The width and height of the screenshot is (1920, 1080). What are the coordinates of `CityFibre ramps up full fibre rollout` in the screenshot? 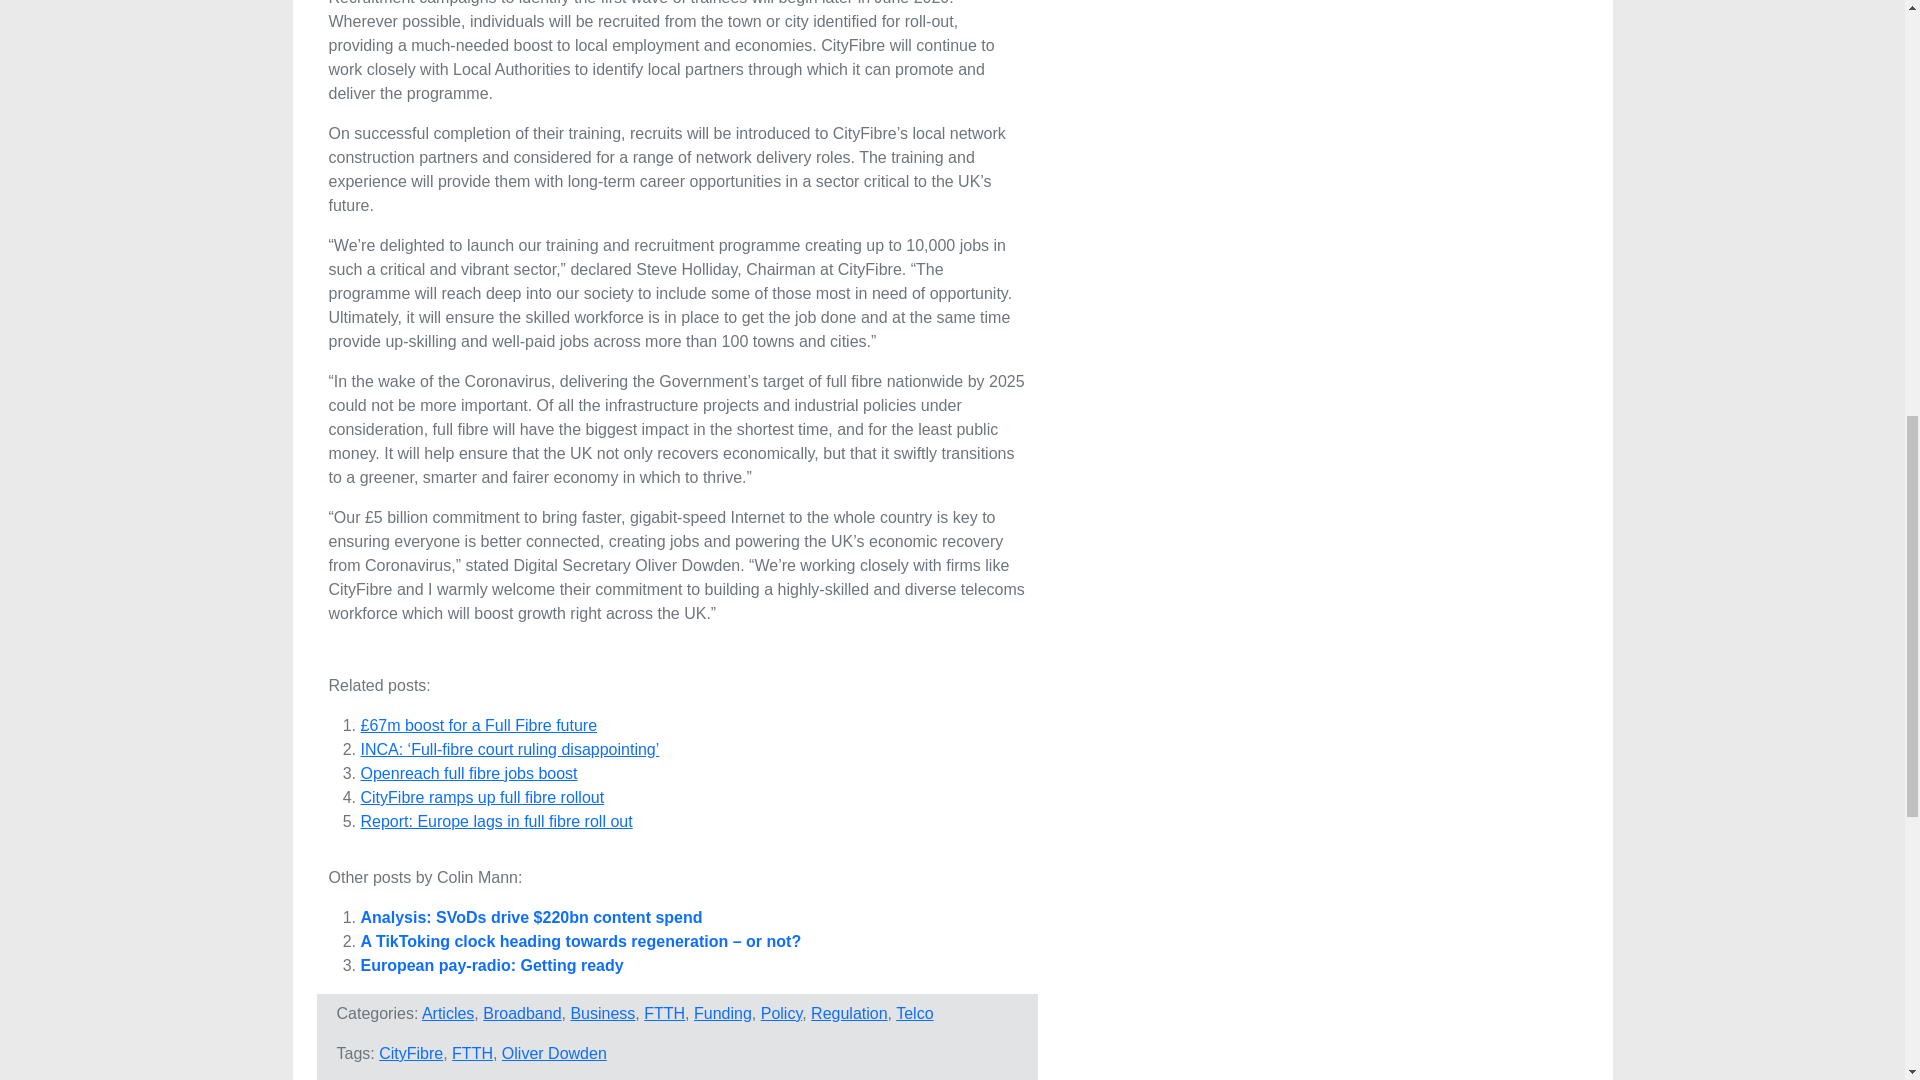 It's located at (482, 797).